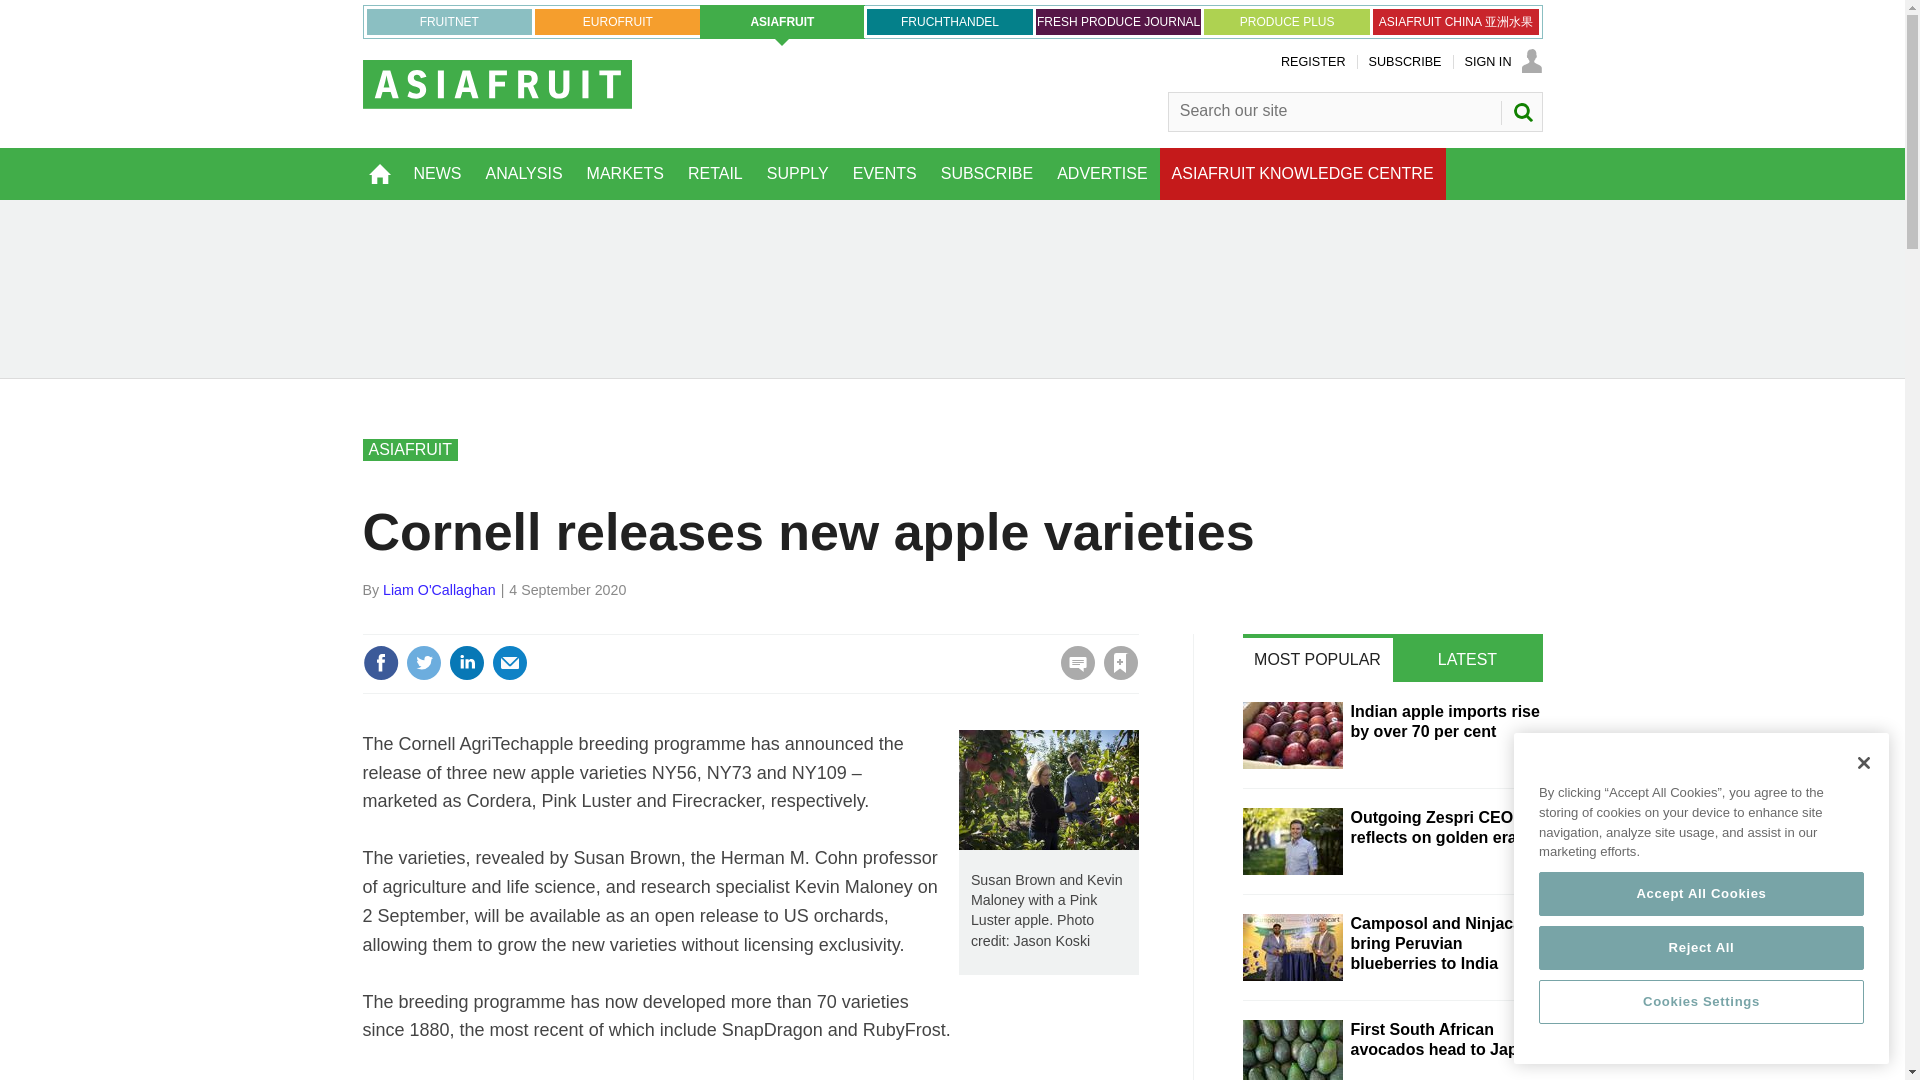 This screenshot has width=1920, height=1080. I want to click on SIGN IN, so click(1502, 62).